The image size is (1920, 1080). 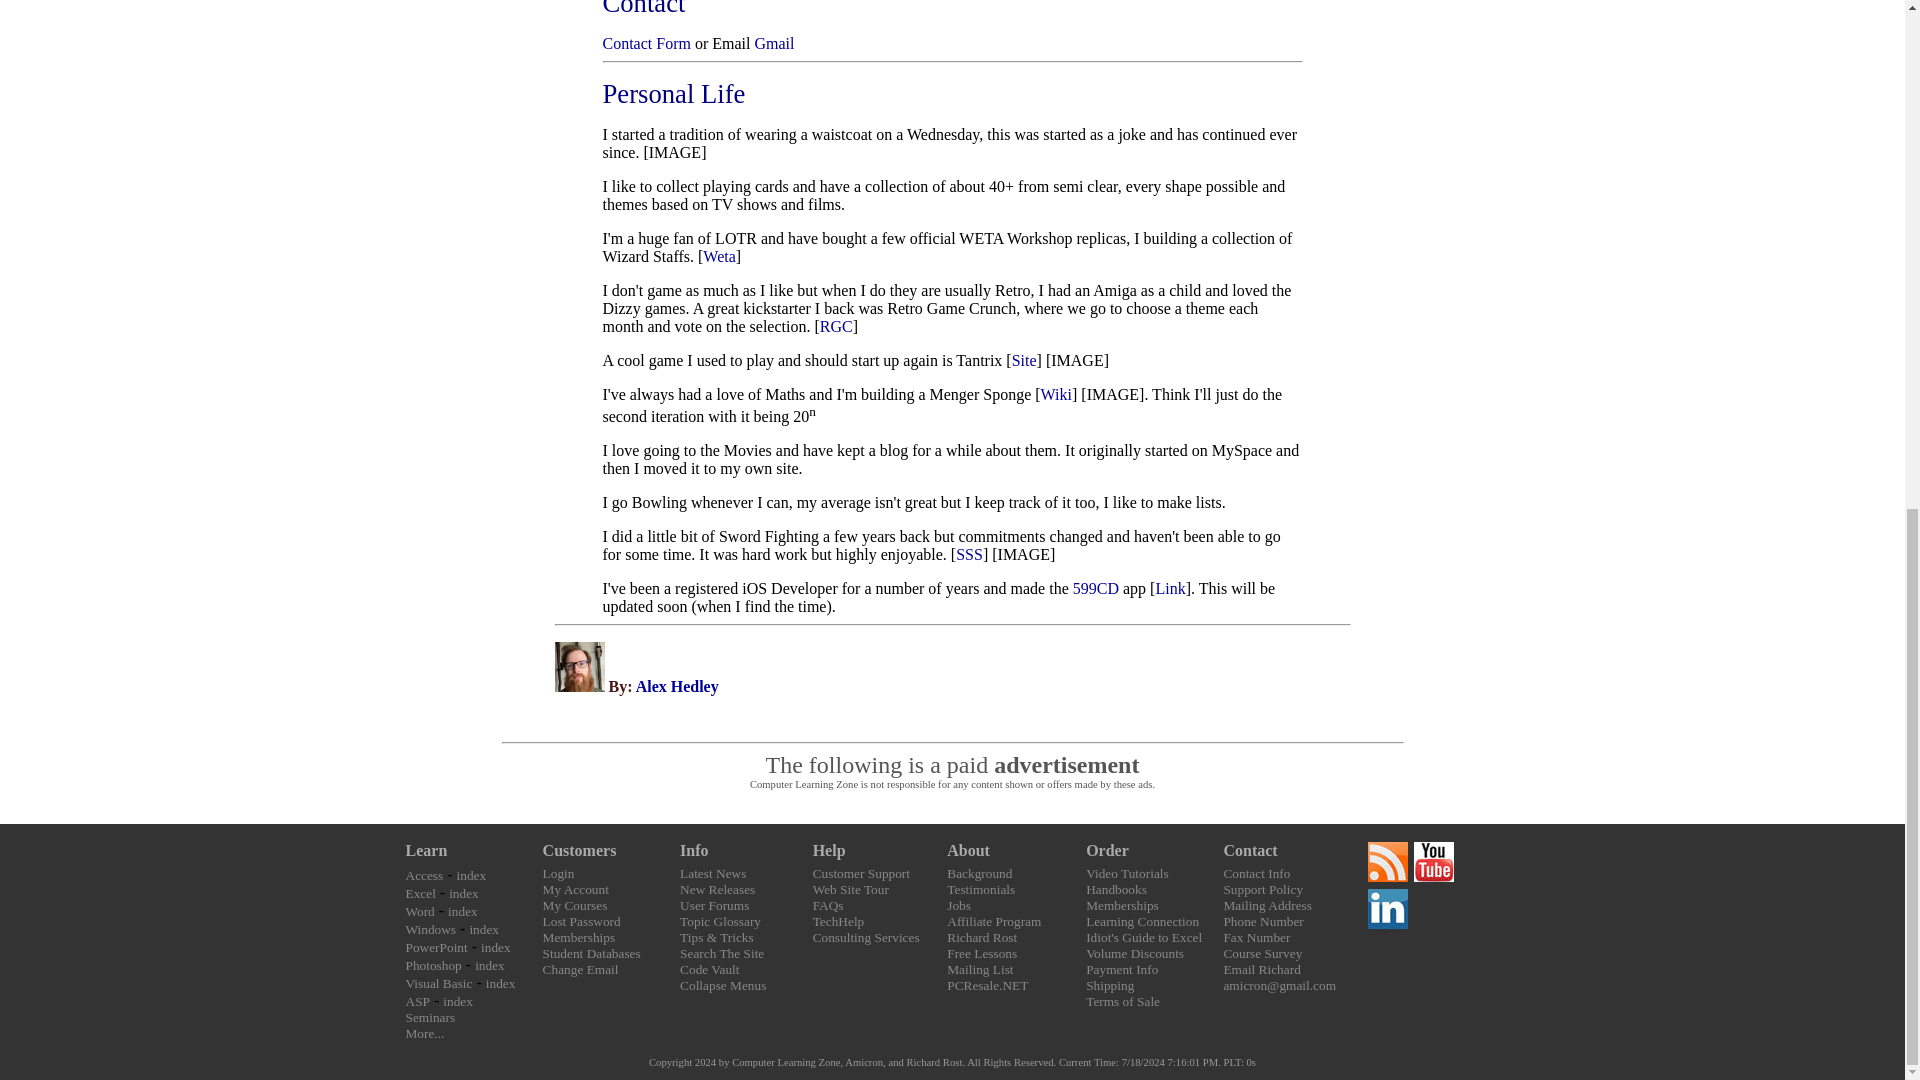 I want to click on Word, so click(x=420, y=911).